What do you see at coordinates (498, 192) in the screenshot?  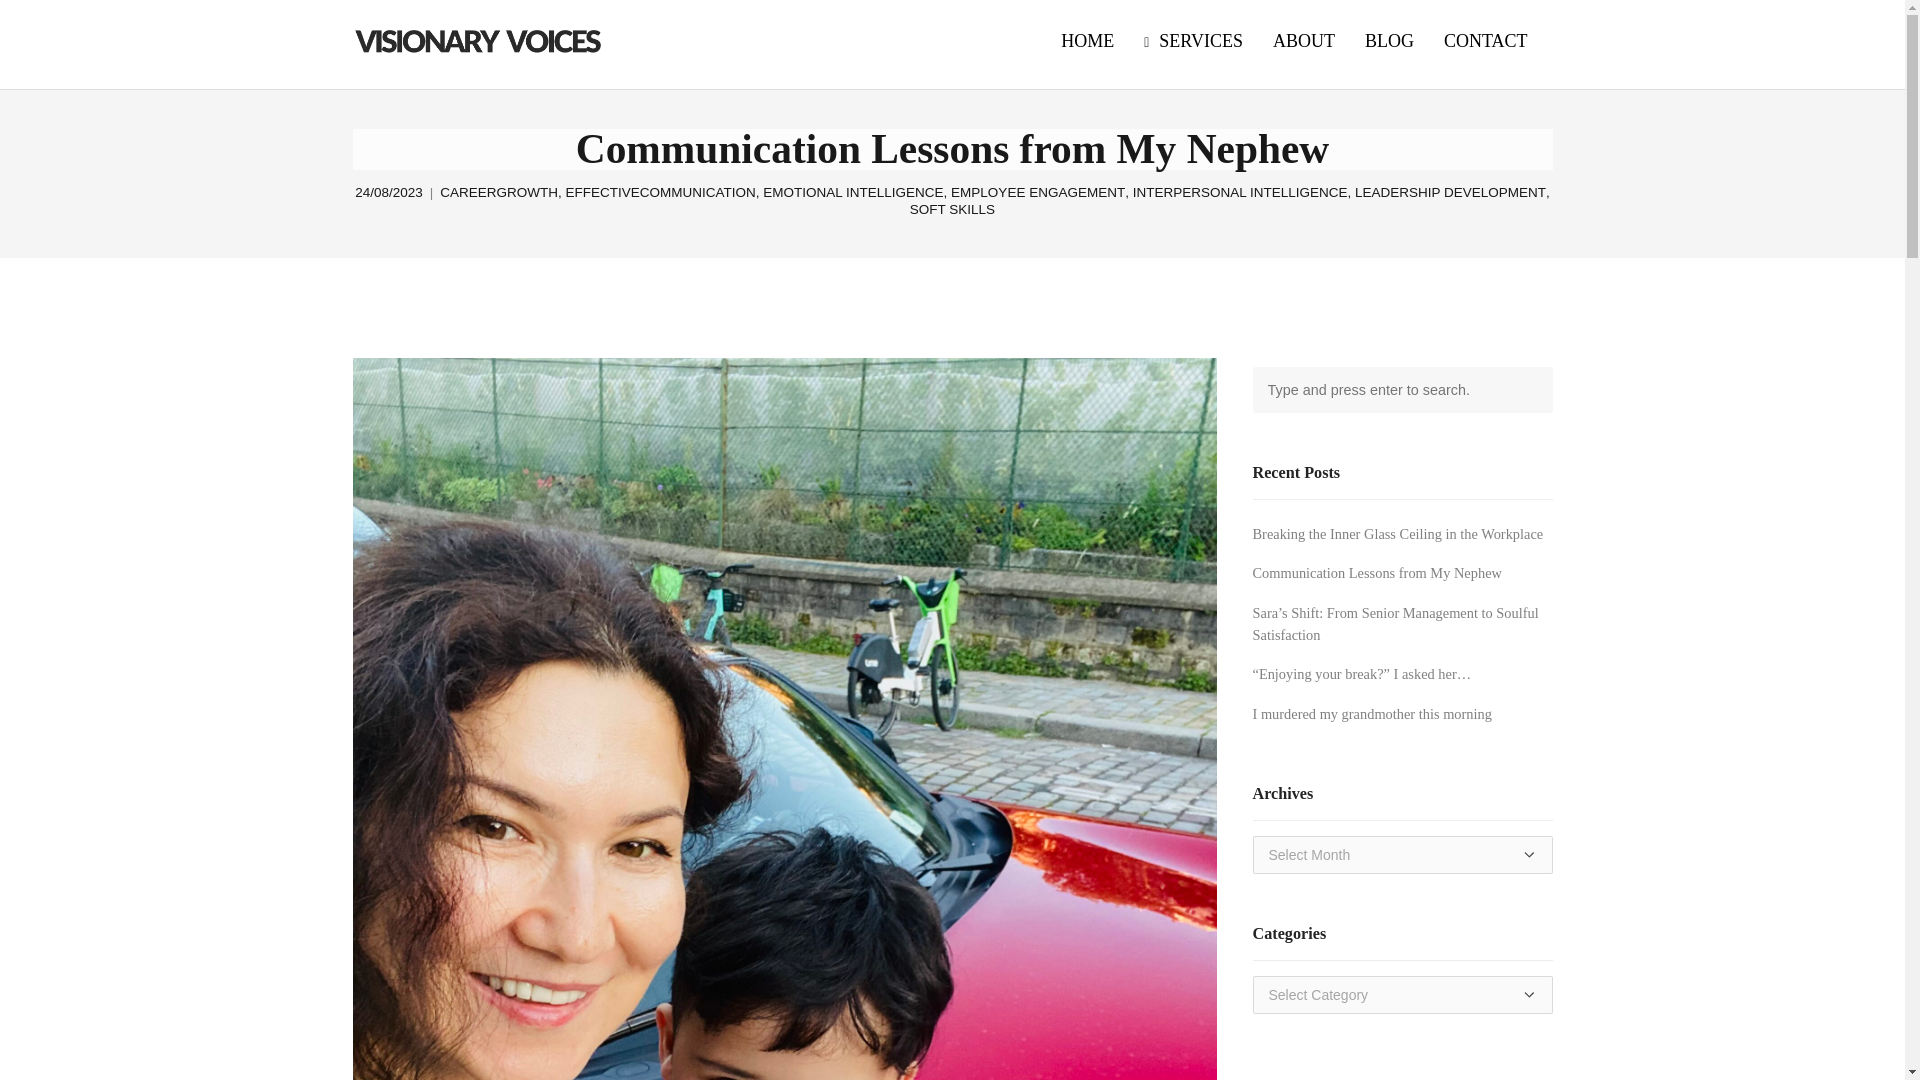 I see `CAREERGROWTH` at bounding box center [498, 192].